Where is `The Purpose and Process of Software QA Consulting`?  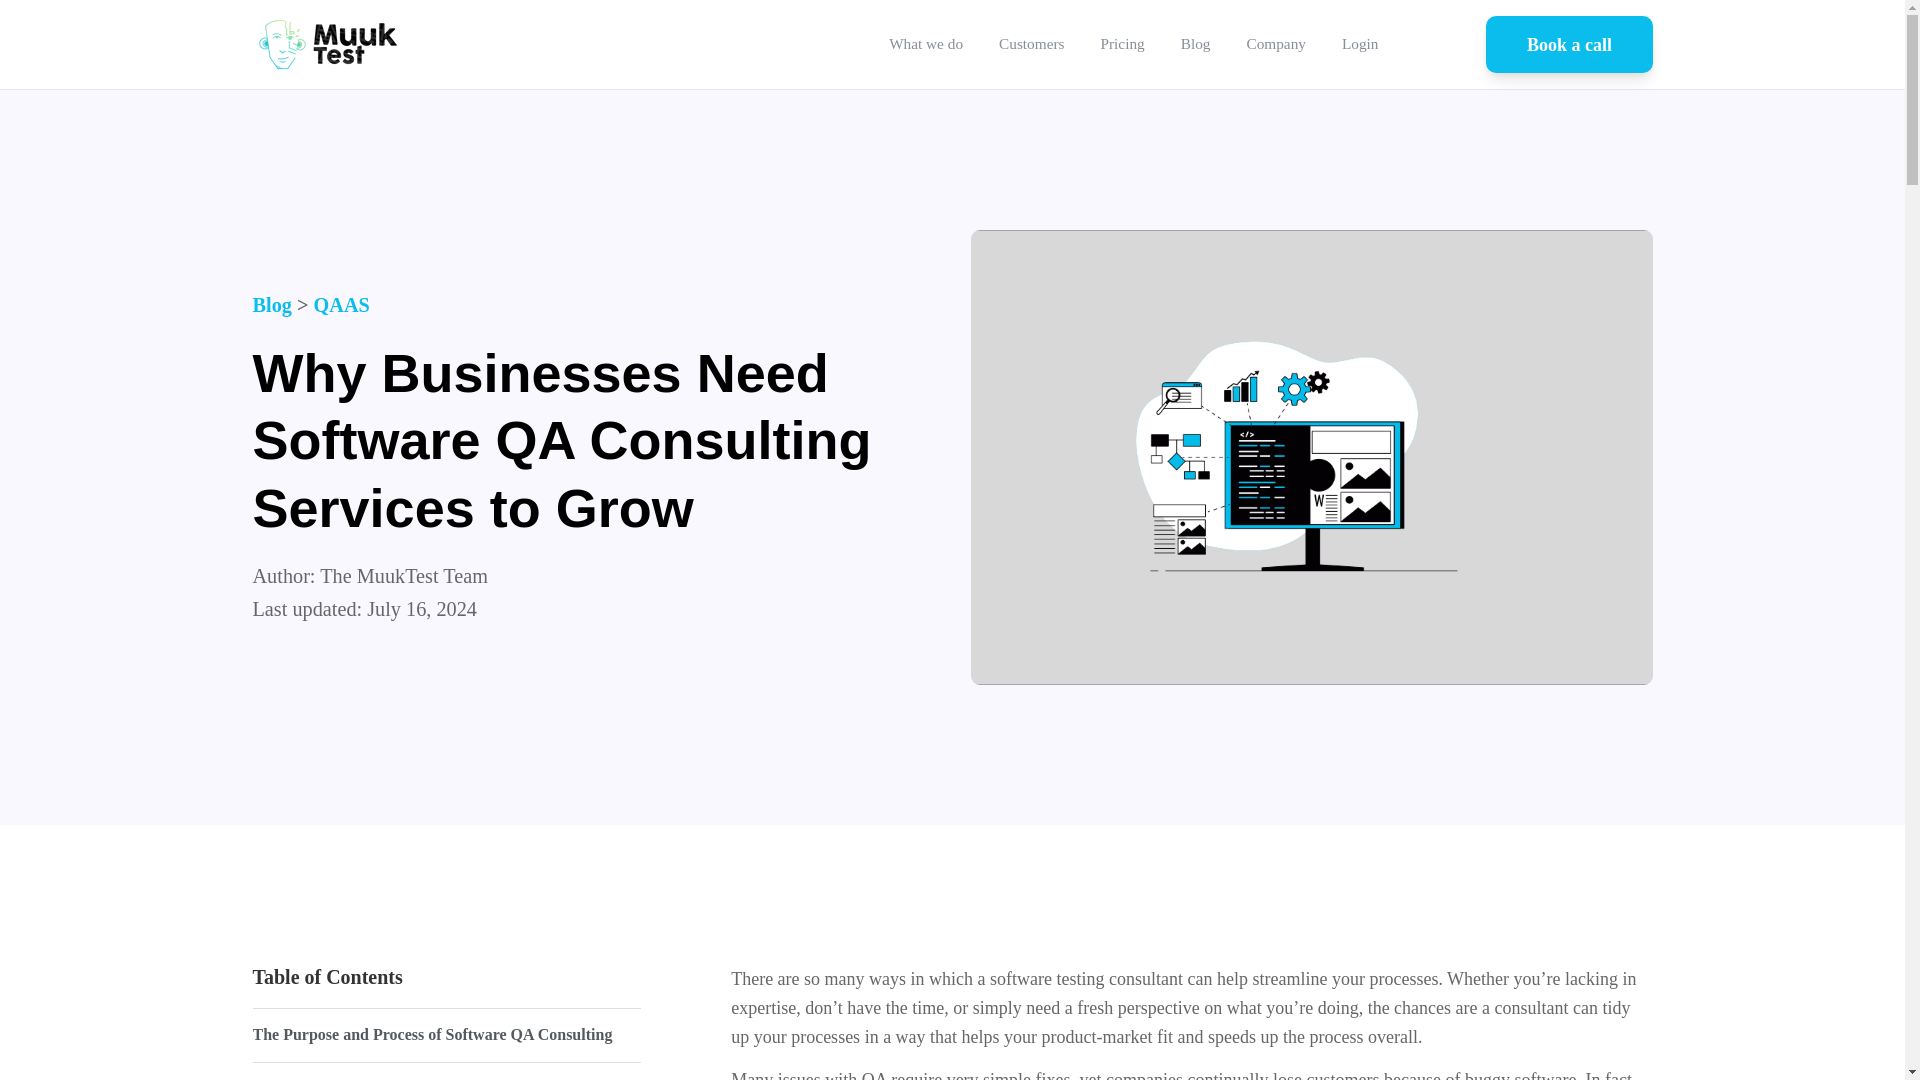
The Purpose and Process of Software QA Consulting is located at coordinates (432, 1034).